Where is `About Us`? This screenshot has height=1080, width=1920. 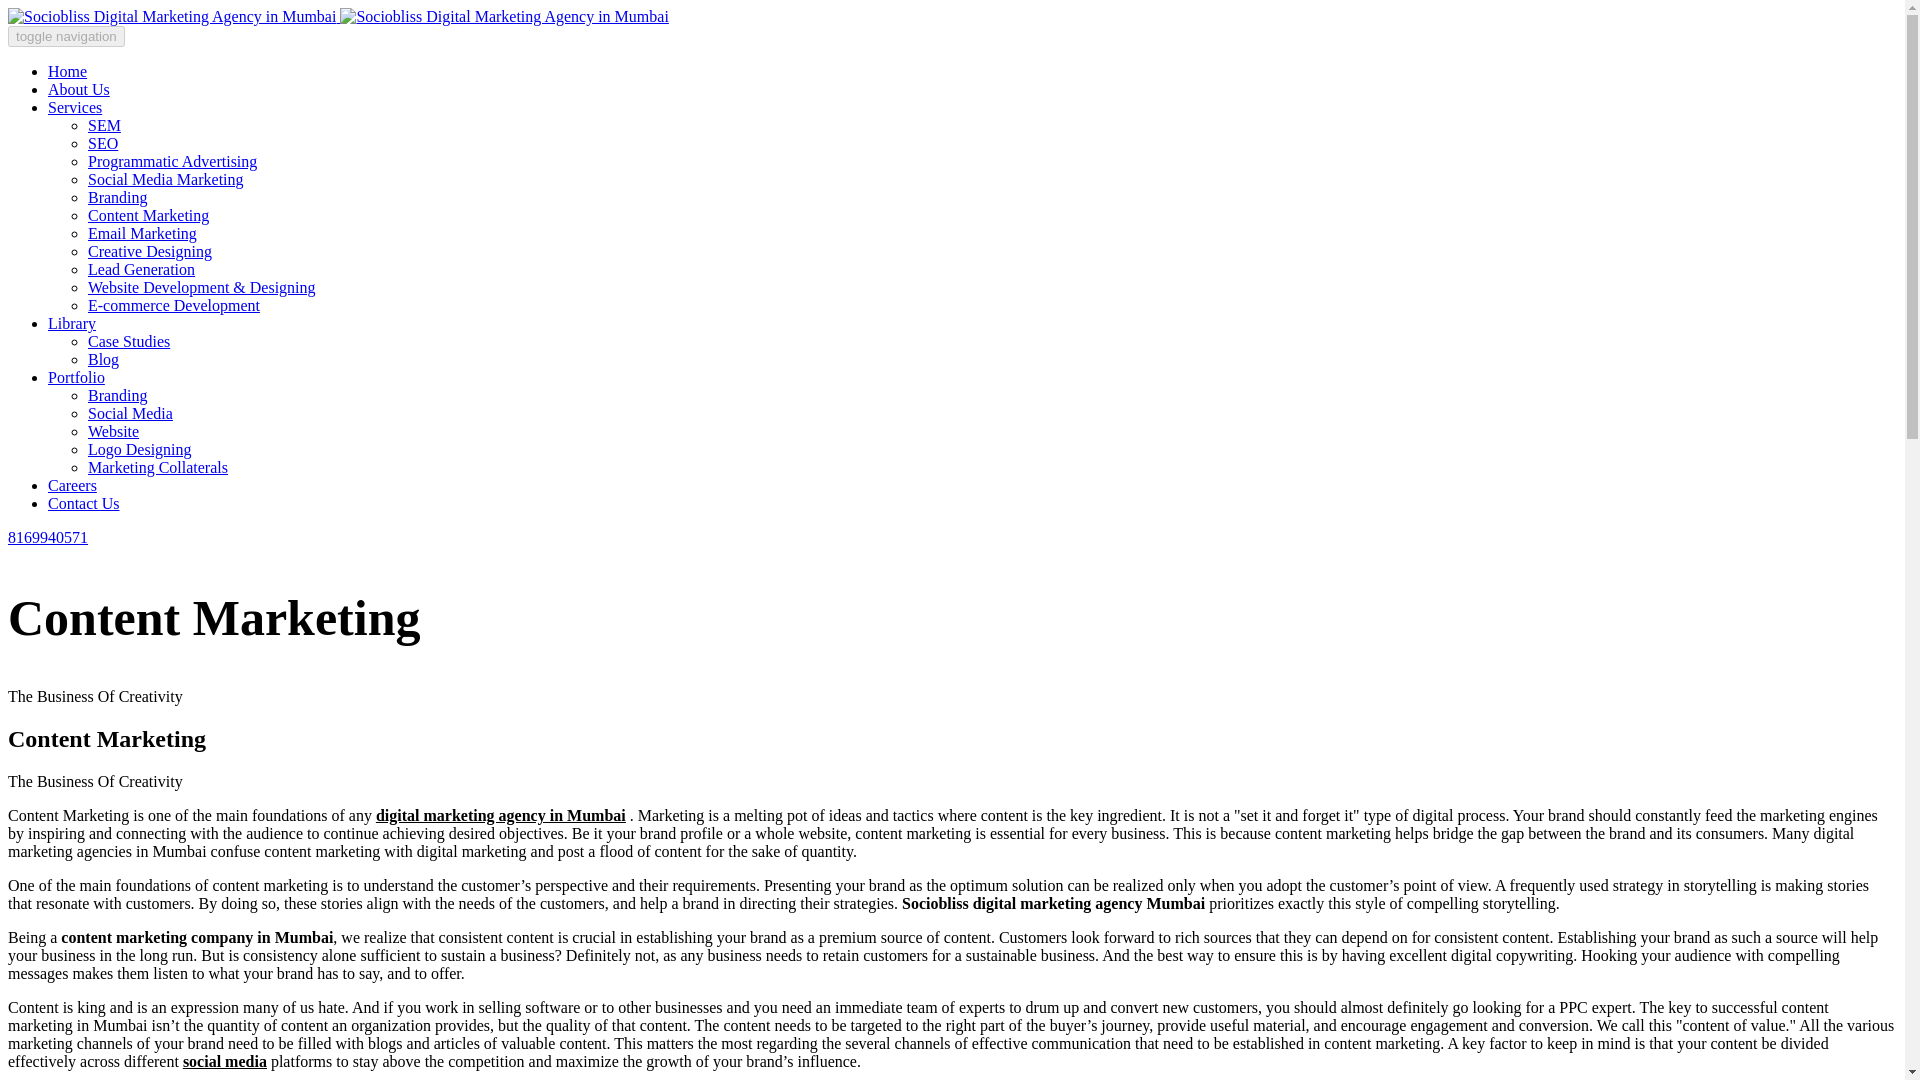 About Us is located at coordinates (78, 90).